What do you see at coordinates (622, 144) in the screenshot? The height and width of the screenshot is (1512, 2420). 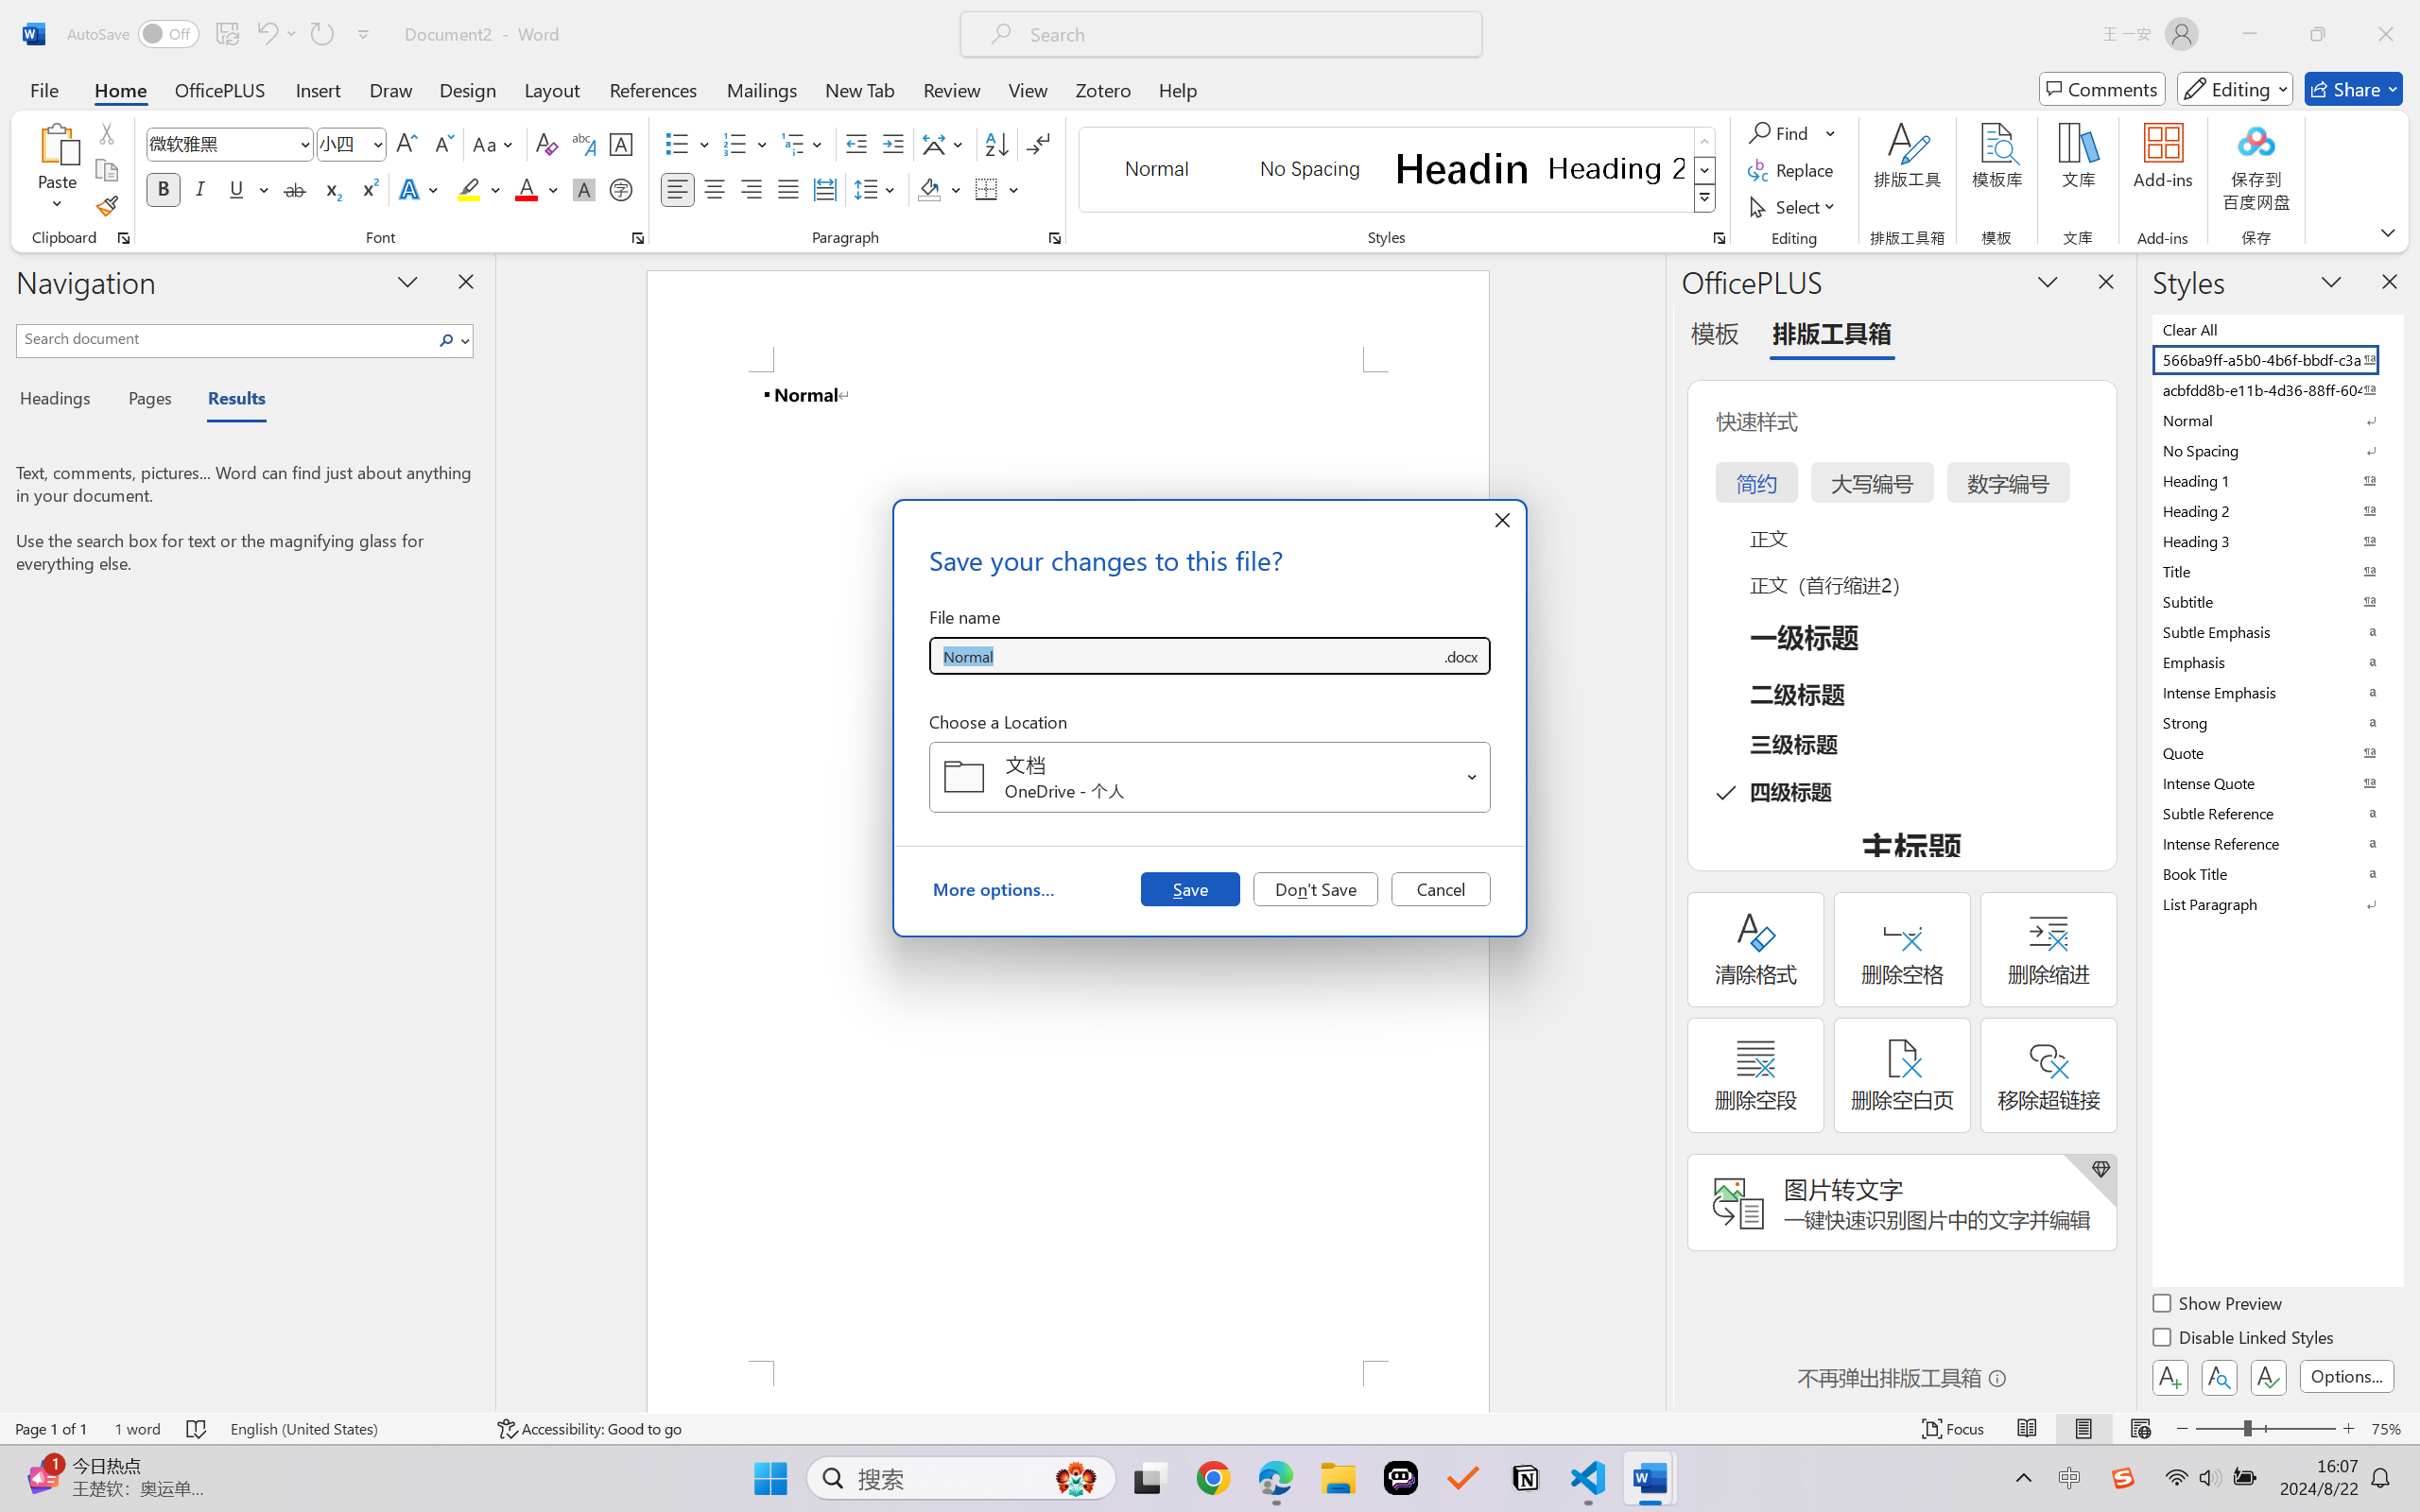 I see `Character Border` at bounding box center [622, 144].